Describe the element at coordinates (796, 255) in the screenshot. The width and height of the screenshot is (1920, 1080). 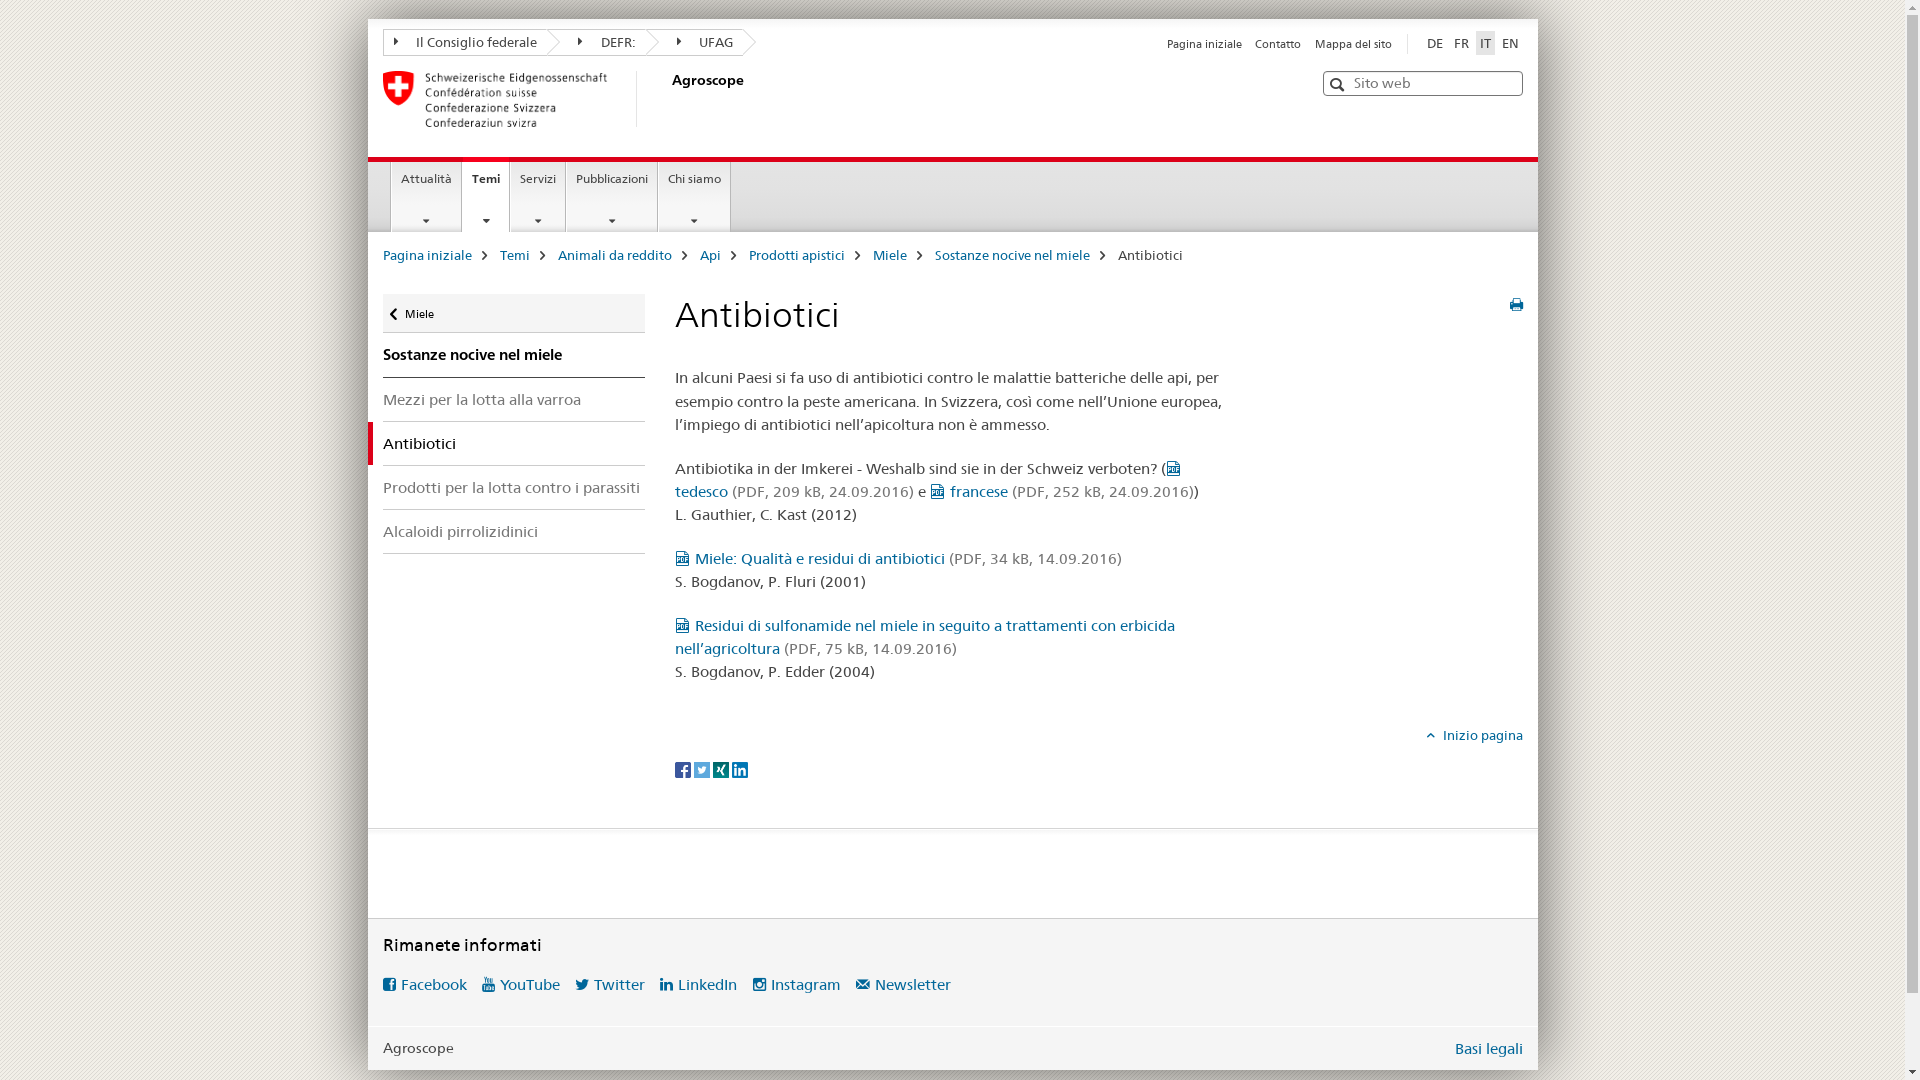
I see `Prodotti apistici` at that location.